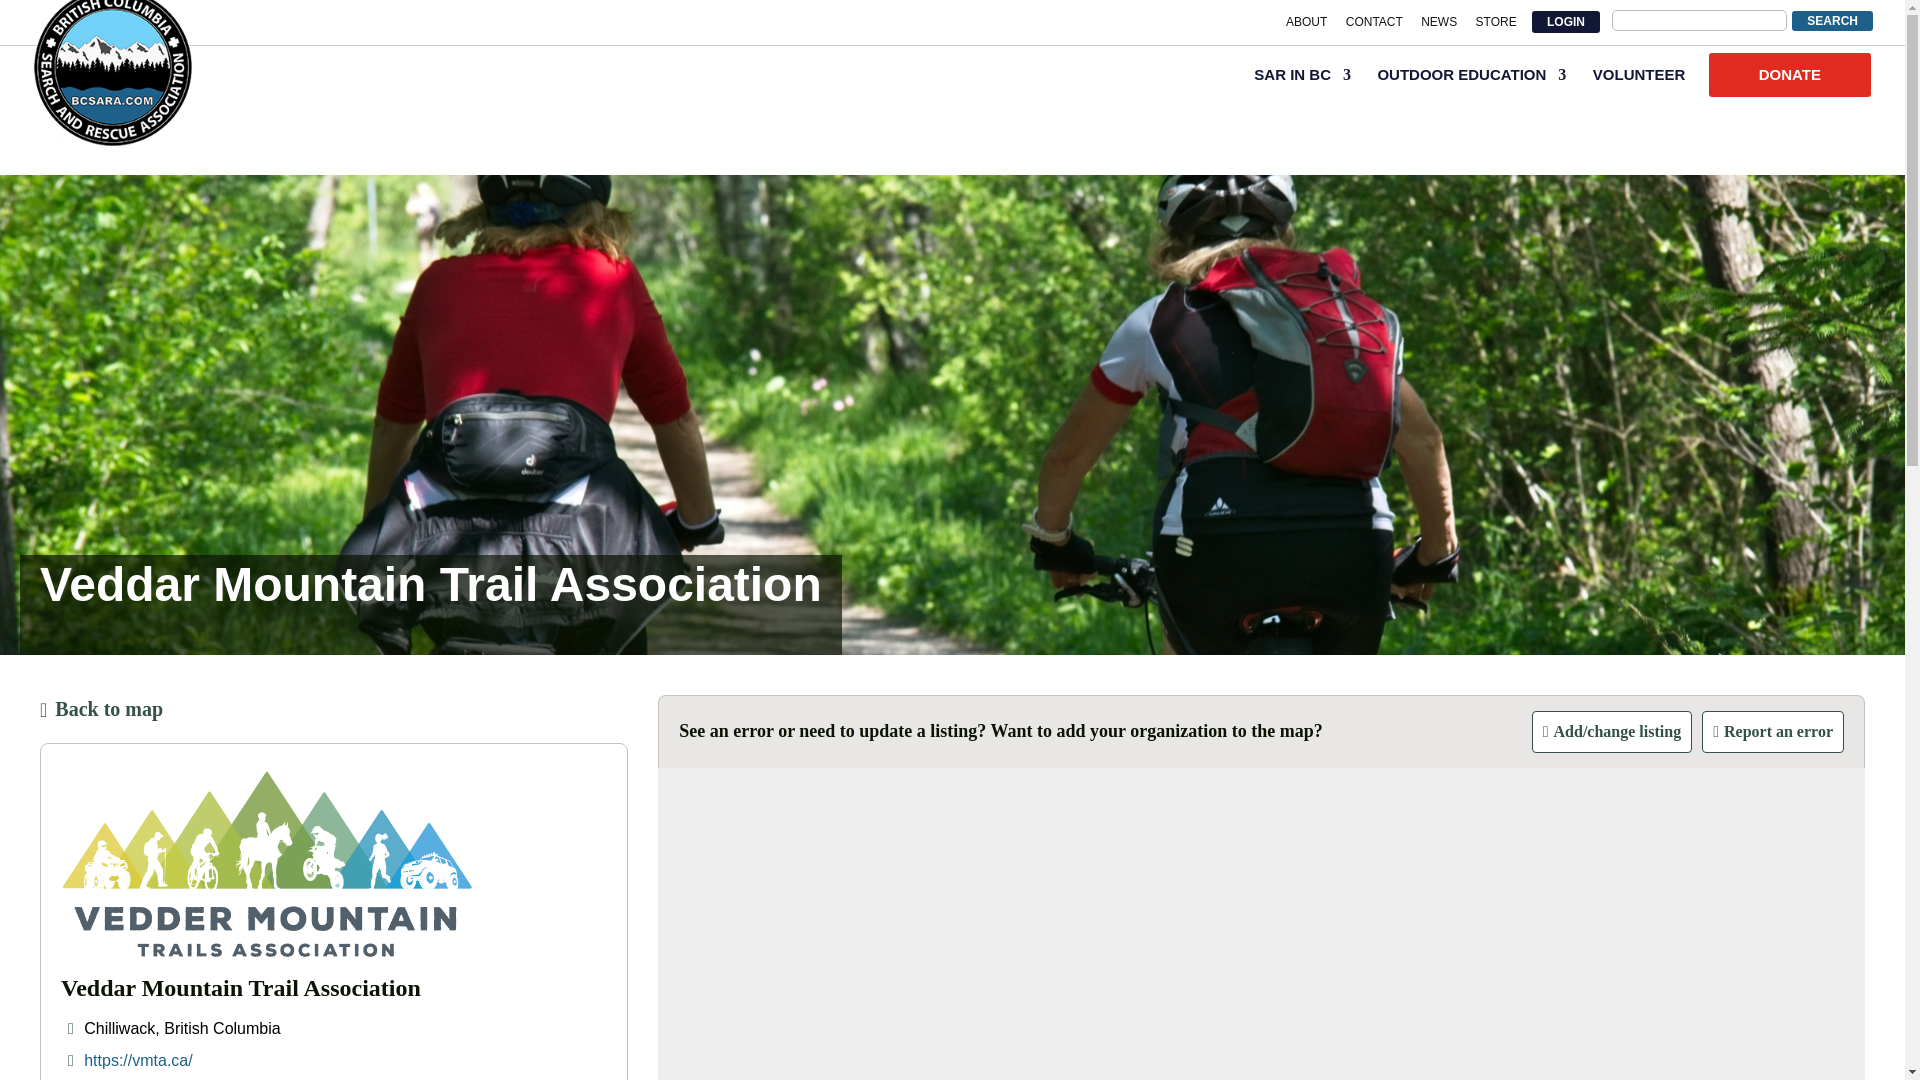 The width and height of the screenshot is (1920, 1080). What do you see at coordinates (1438, 26) in the screenshot?
I see `NEWS` at bounding box center [1438, 26].